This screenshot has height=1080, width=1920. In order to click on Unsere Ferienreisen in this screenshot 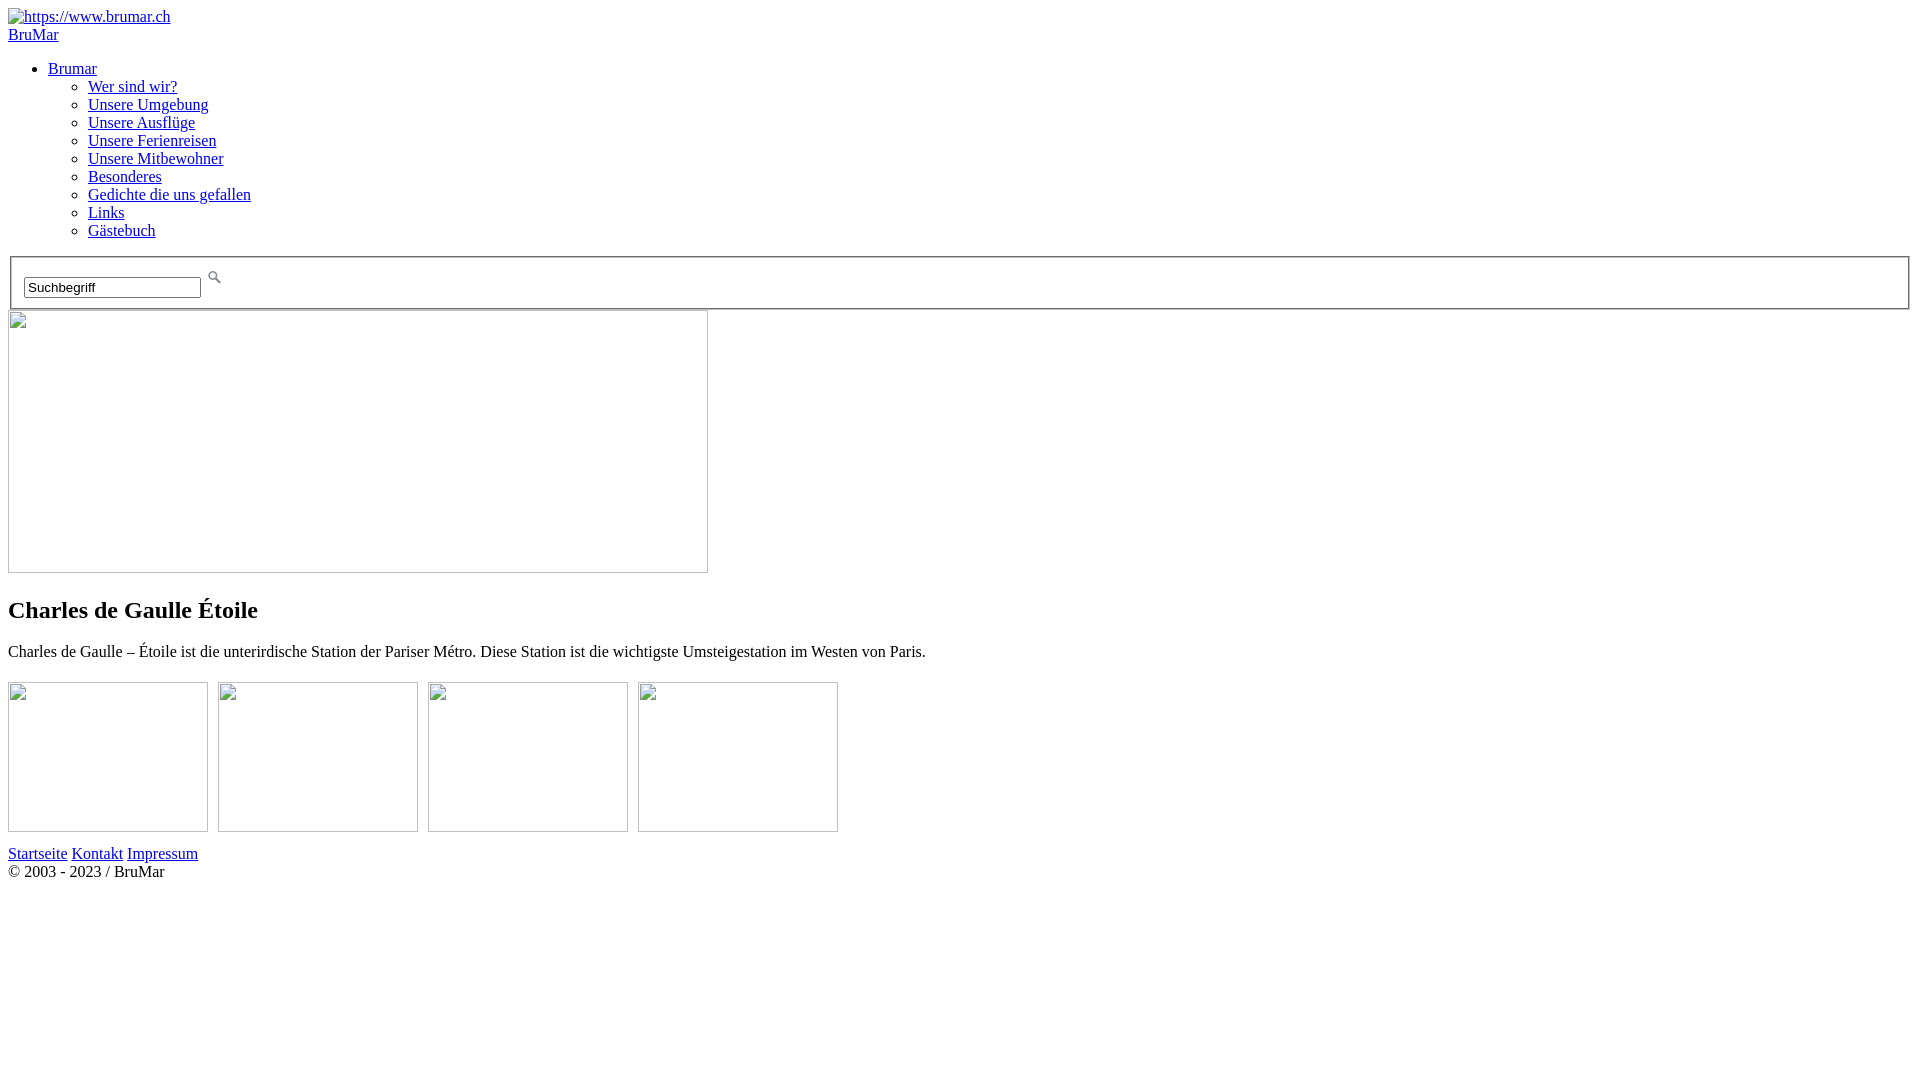, I will do `click(152, 140)`.